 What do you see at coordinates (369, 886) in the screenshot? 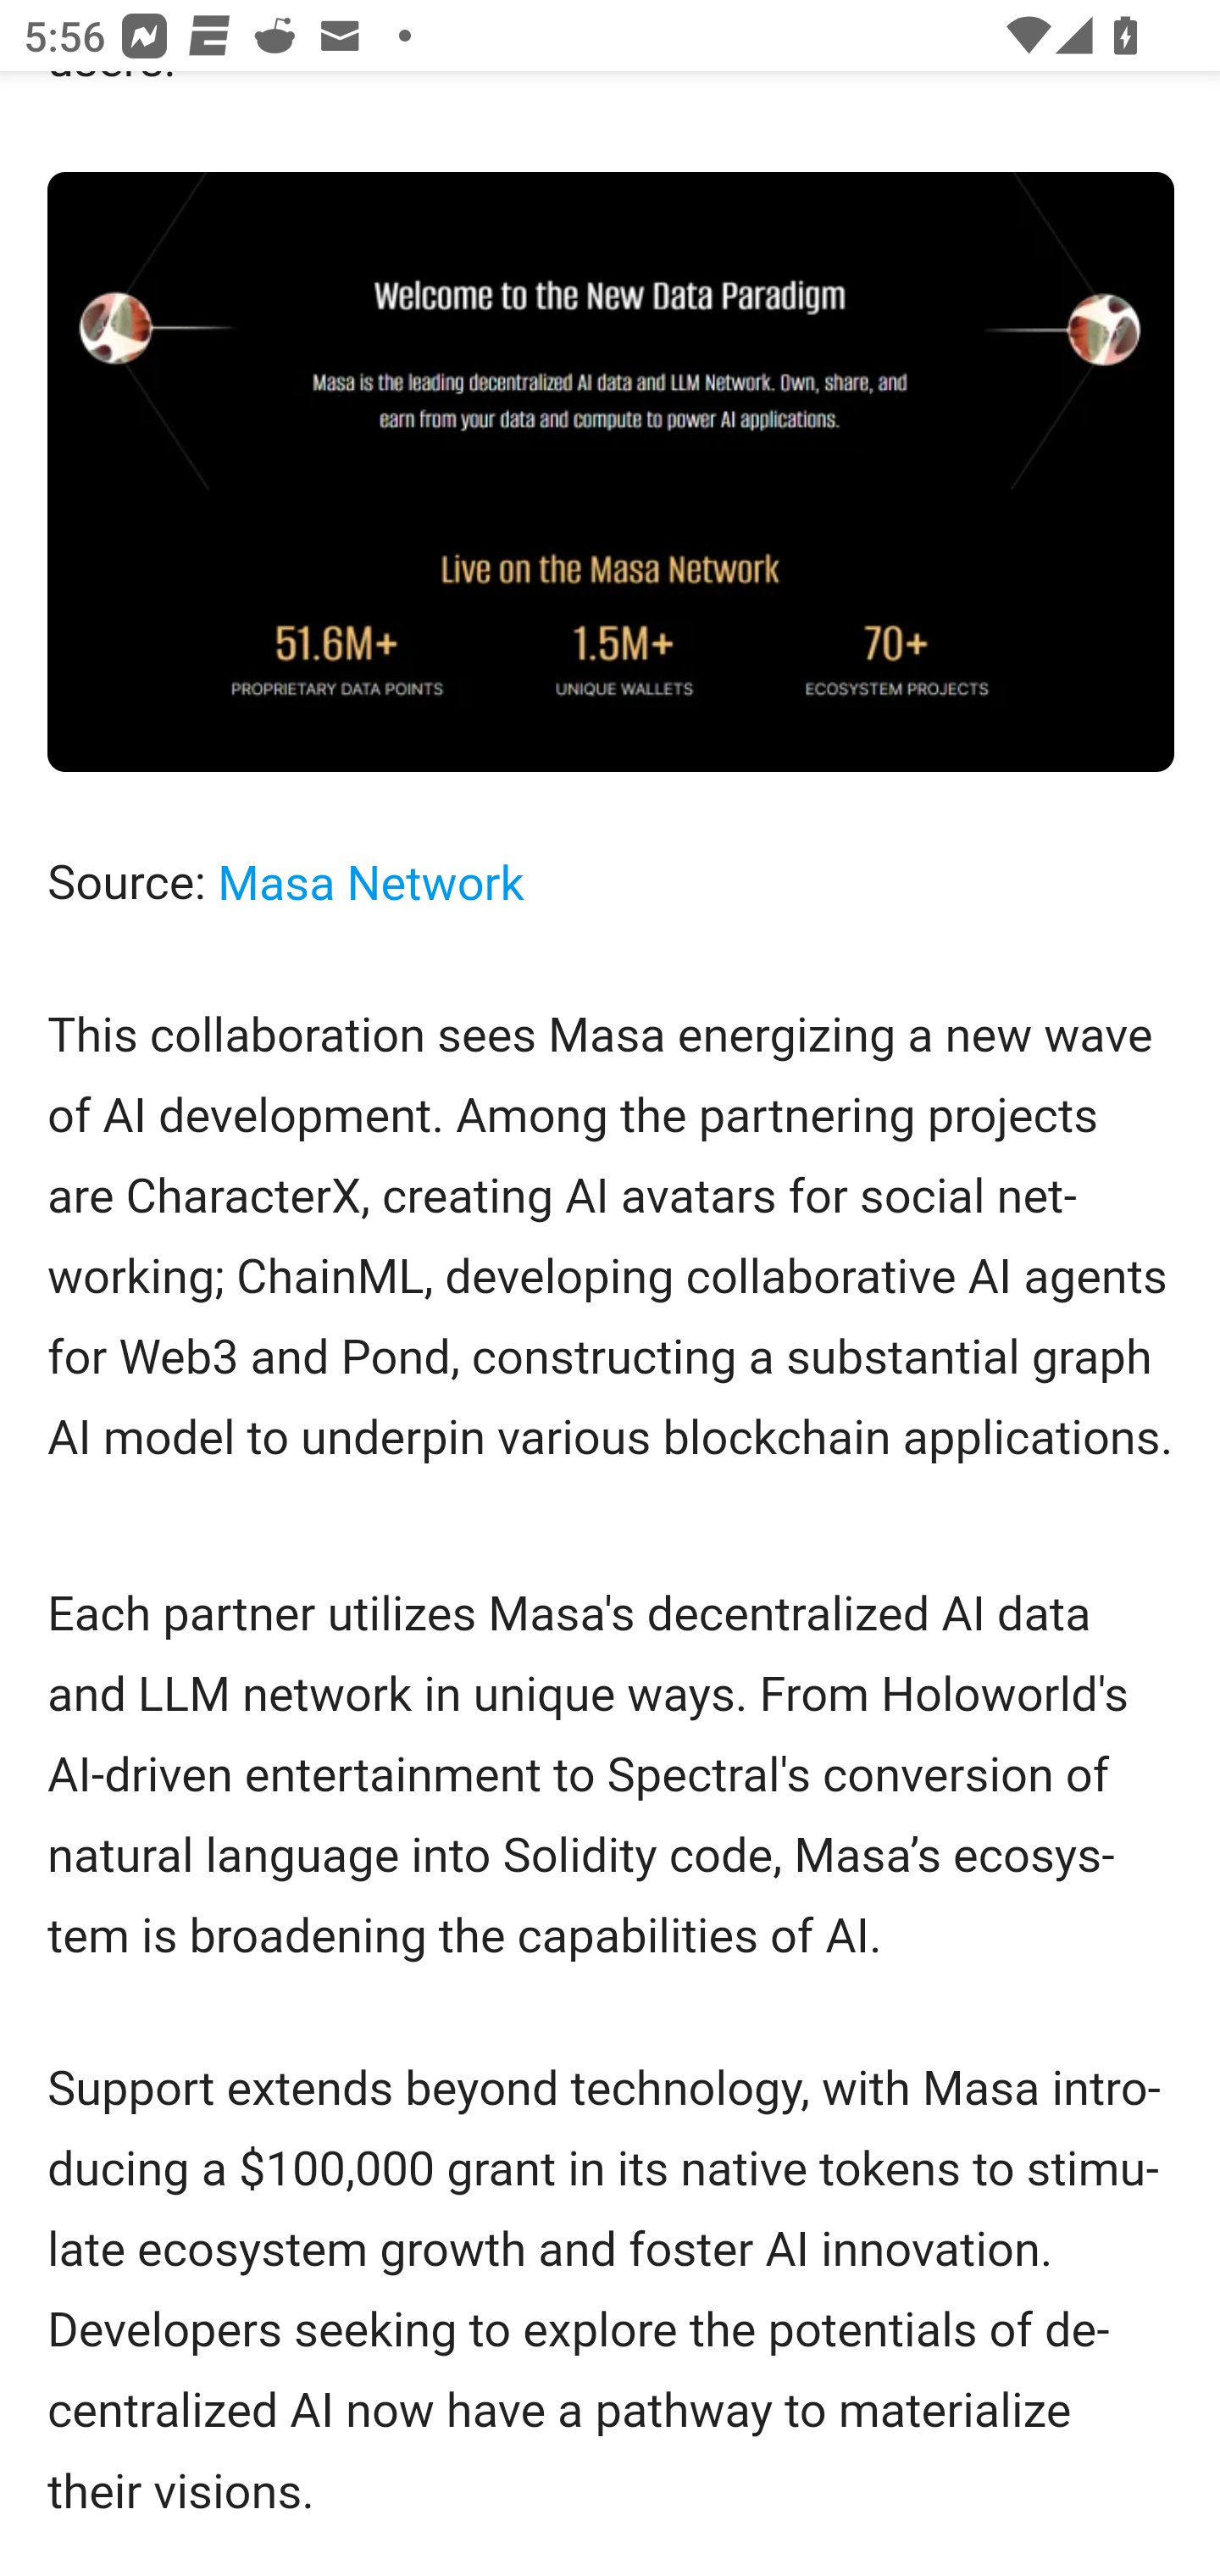
I see `Masa Network` at bounding box center [369, 886].